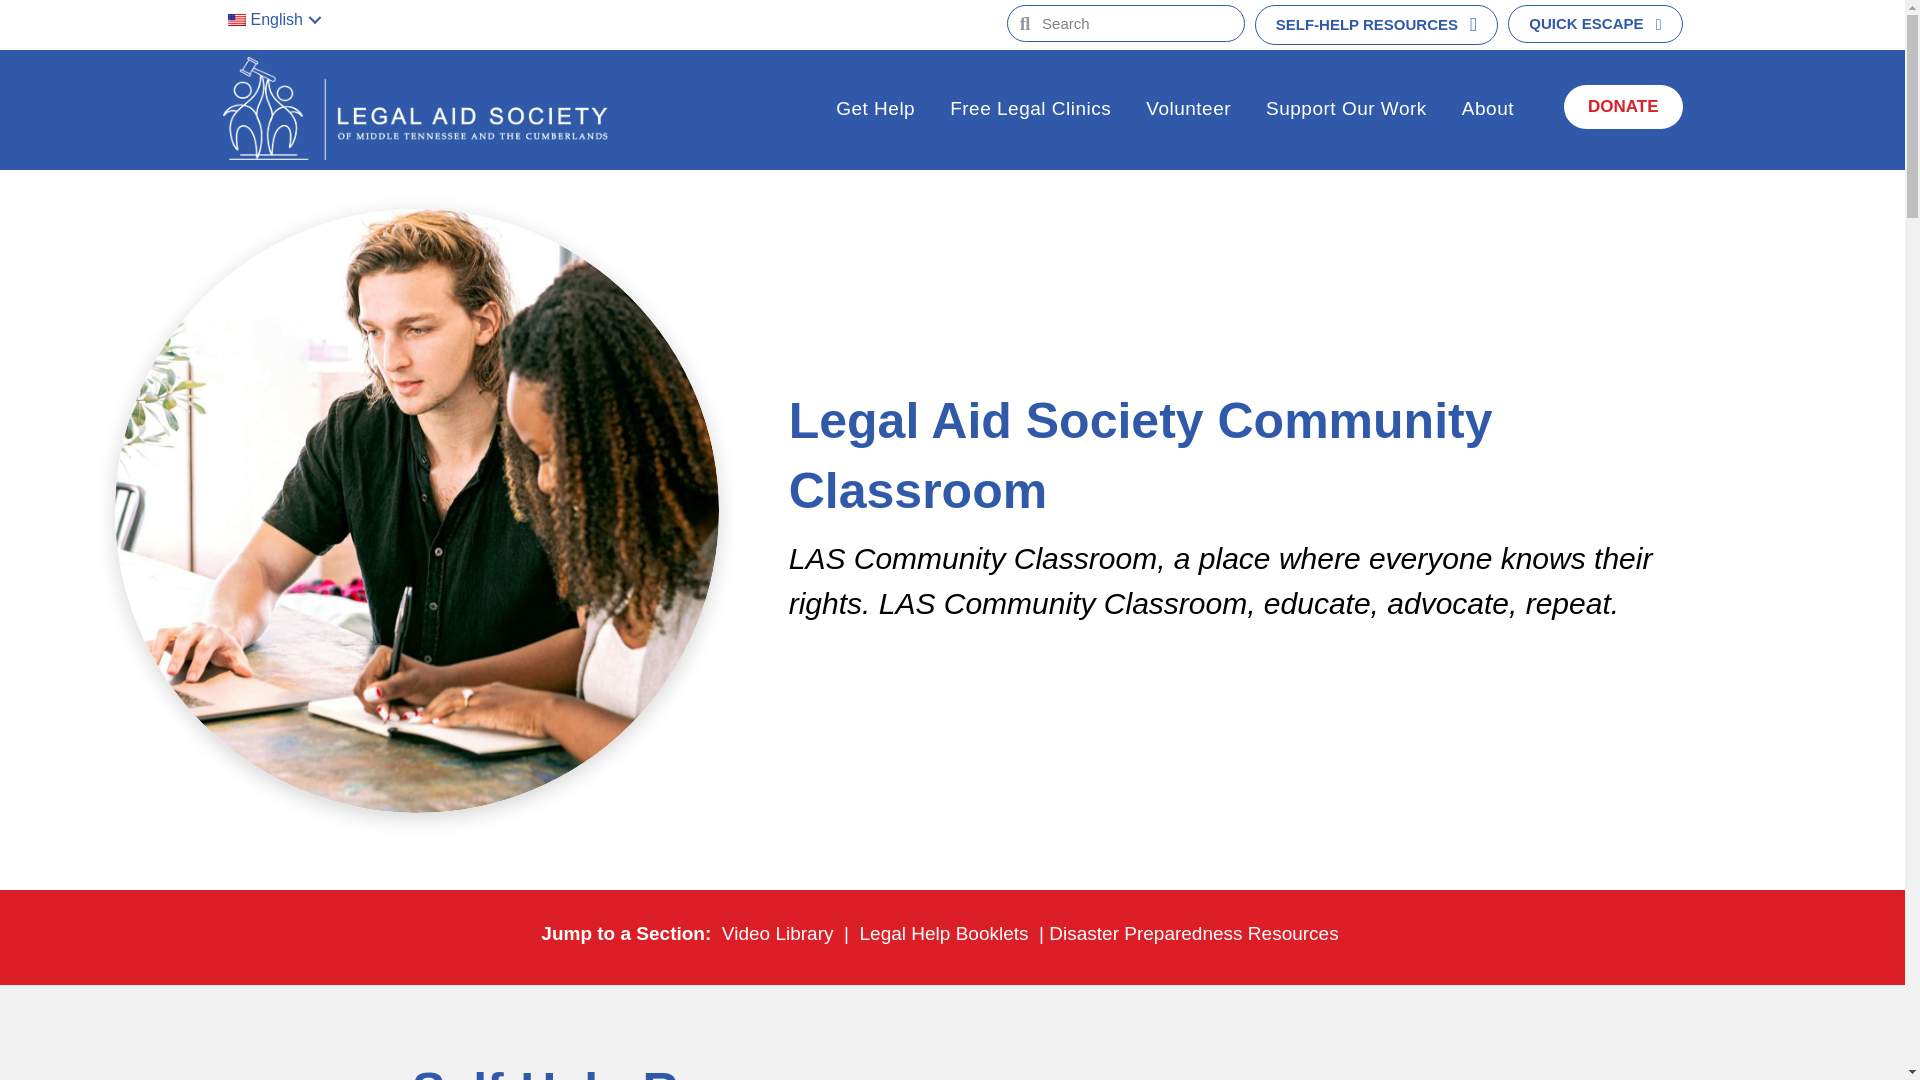 This screenshot has height=1080, width=1920. Describe the element at coordinates (1594, 24) in the screenshot. I see `QUICK ESCAPE` at that location.